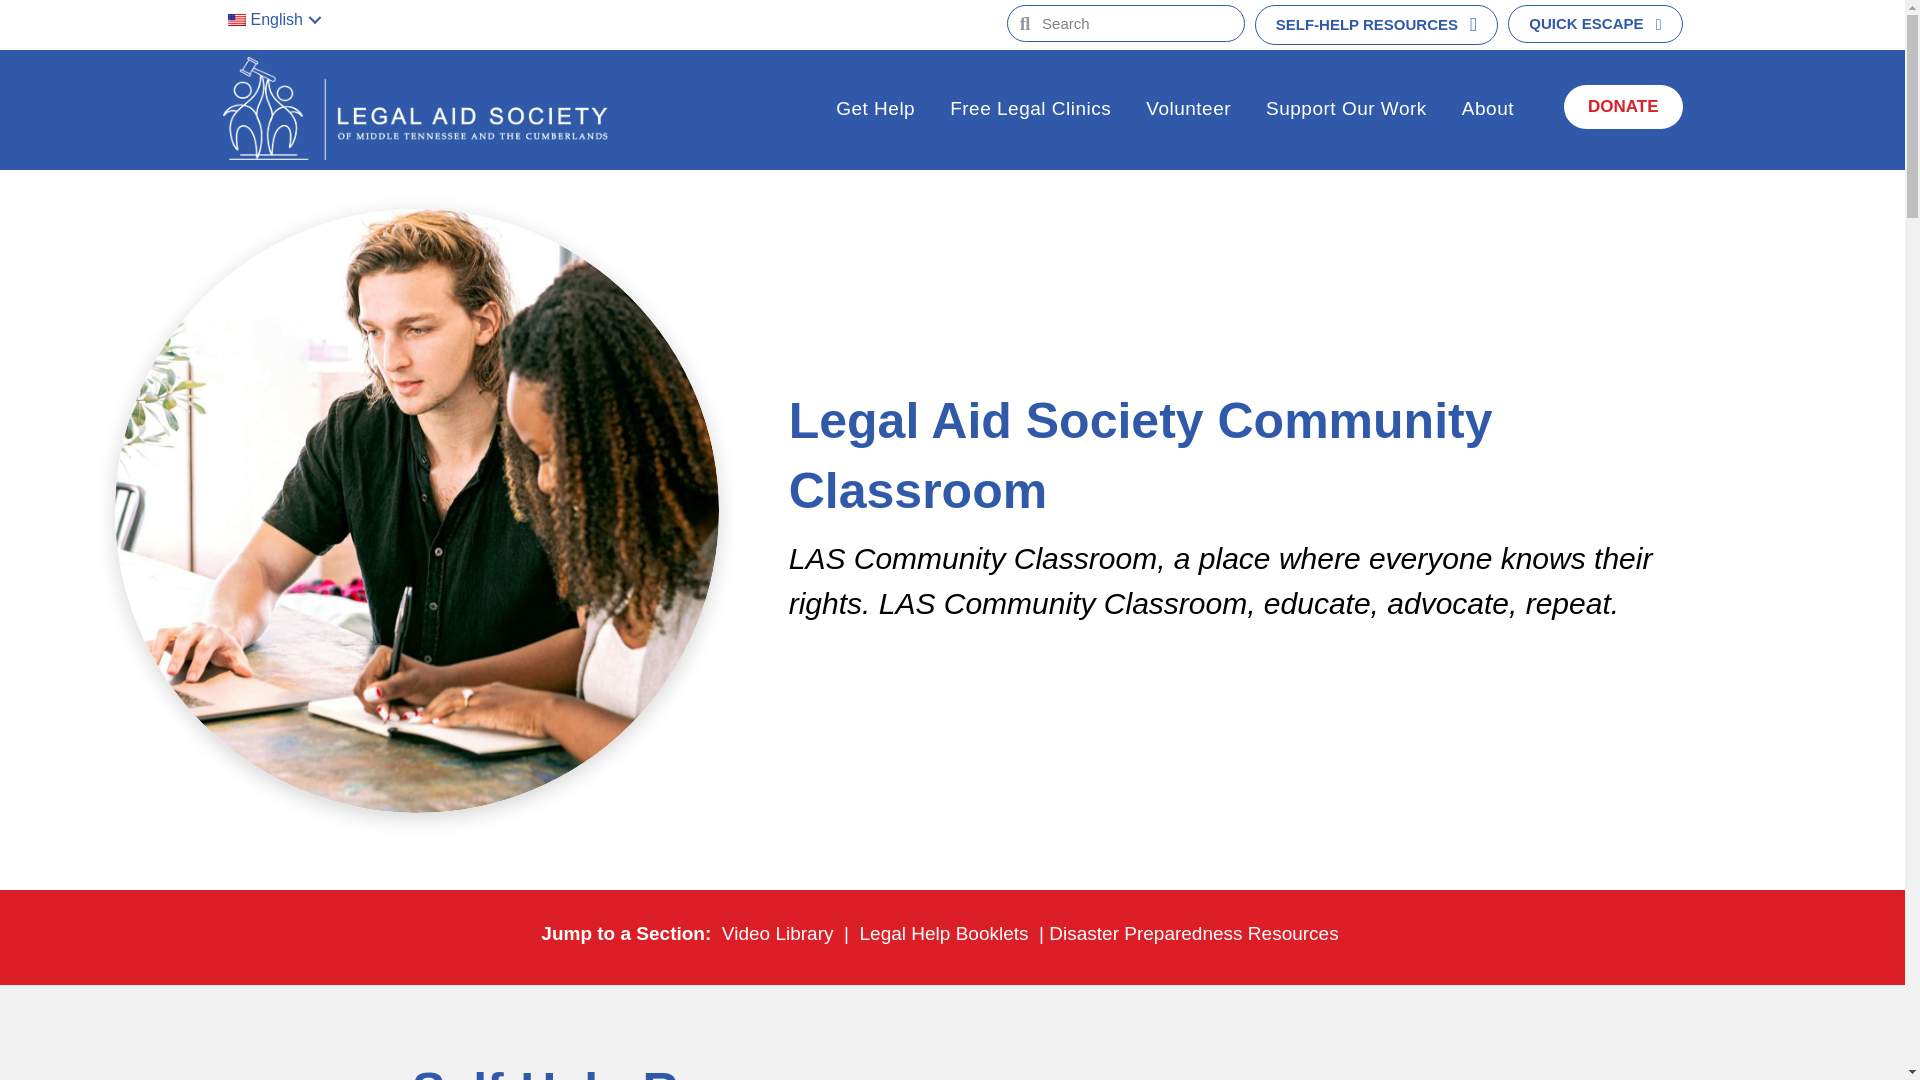 This screenshot has height=1080, width=1920. Describe the element at coordinates (1594, 24) in the screenshot. I see `QUICK ESCAPE` at that location.